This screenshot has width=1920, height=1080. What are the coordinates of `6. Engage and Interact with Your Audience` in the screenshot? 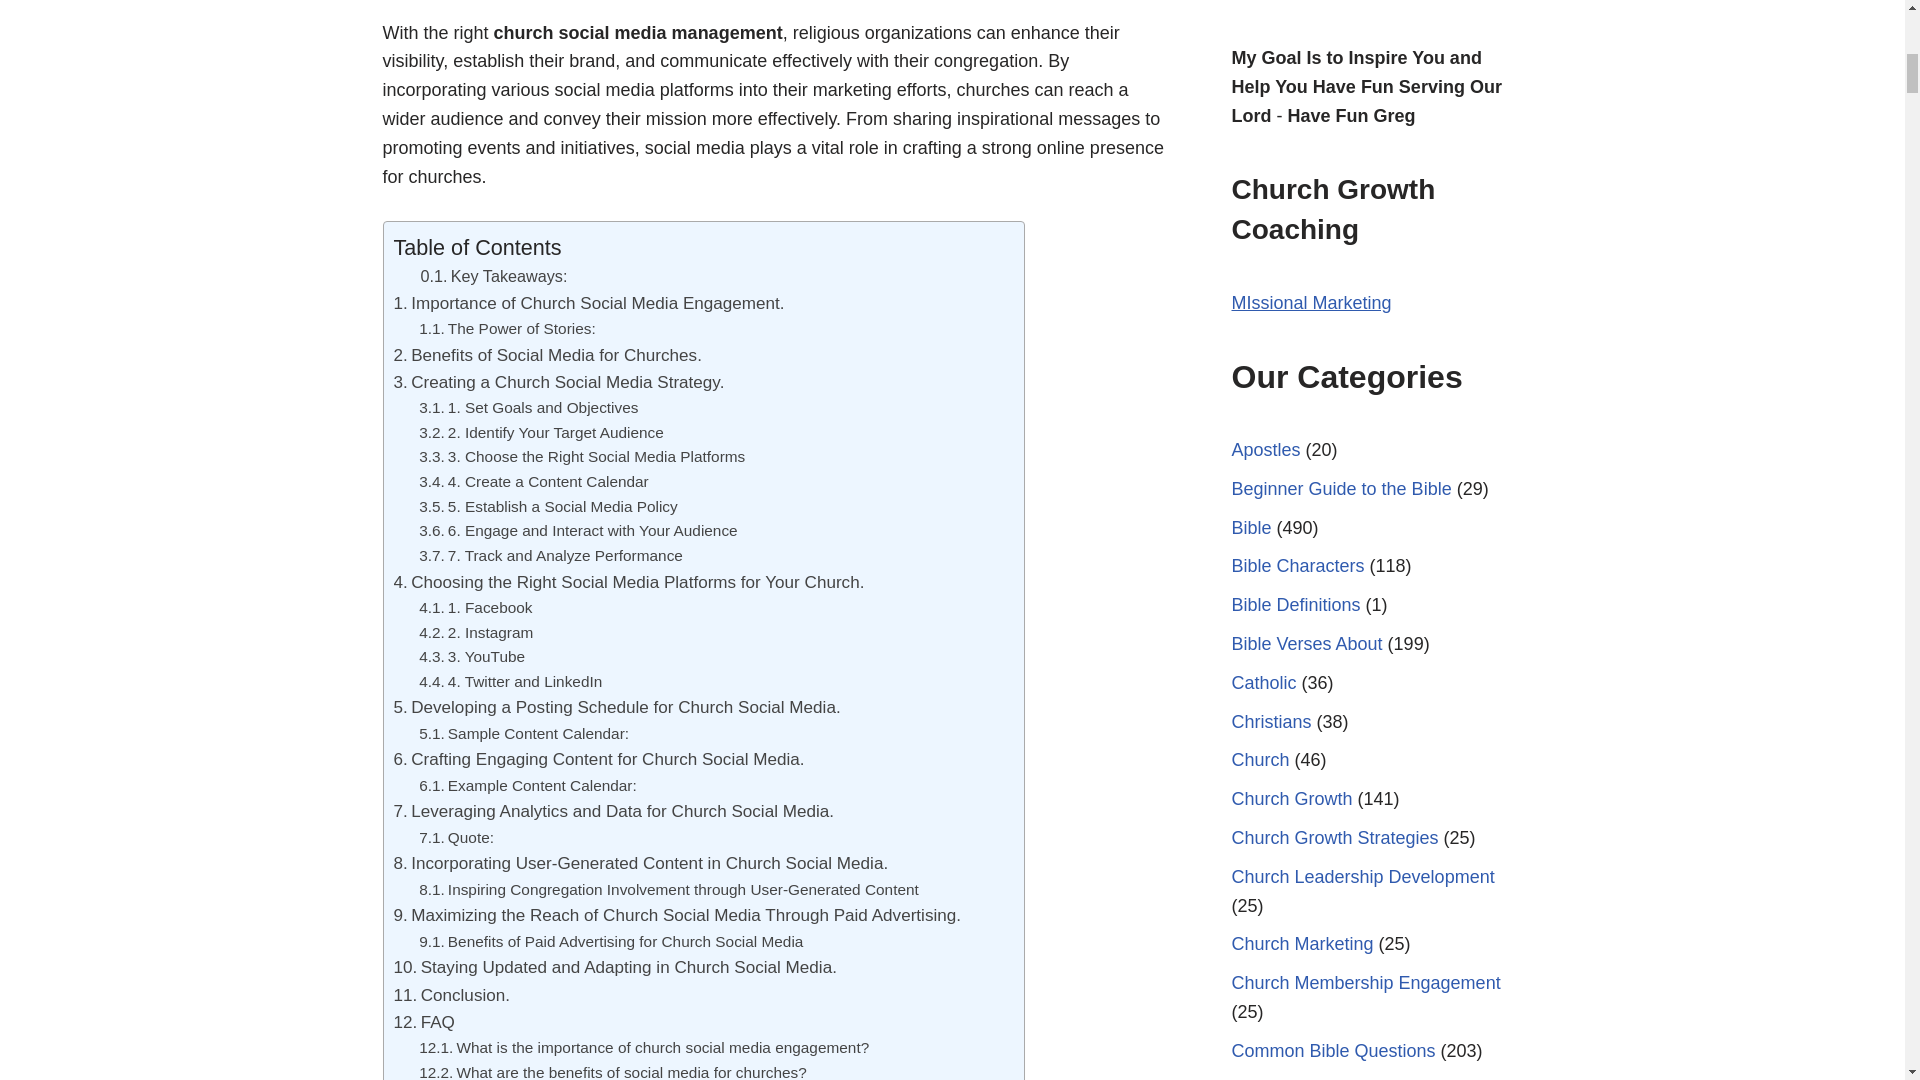 It's located at (578, 532).